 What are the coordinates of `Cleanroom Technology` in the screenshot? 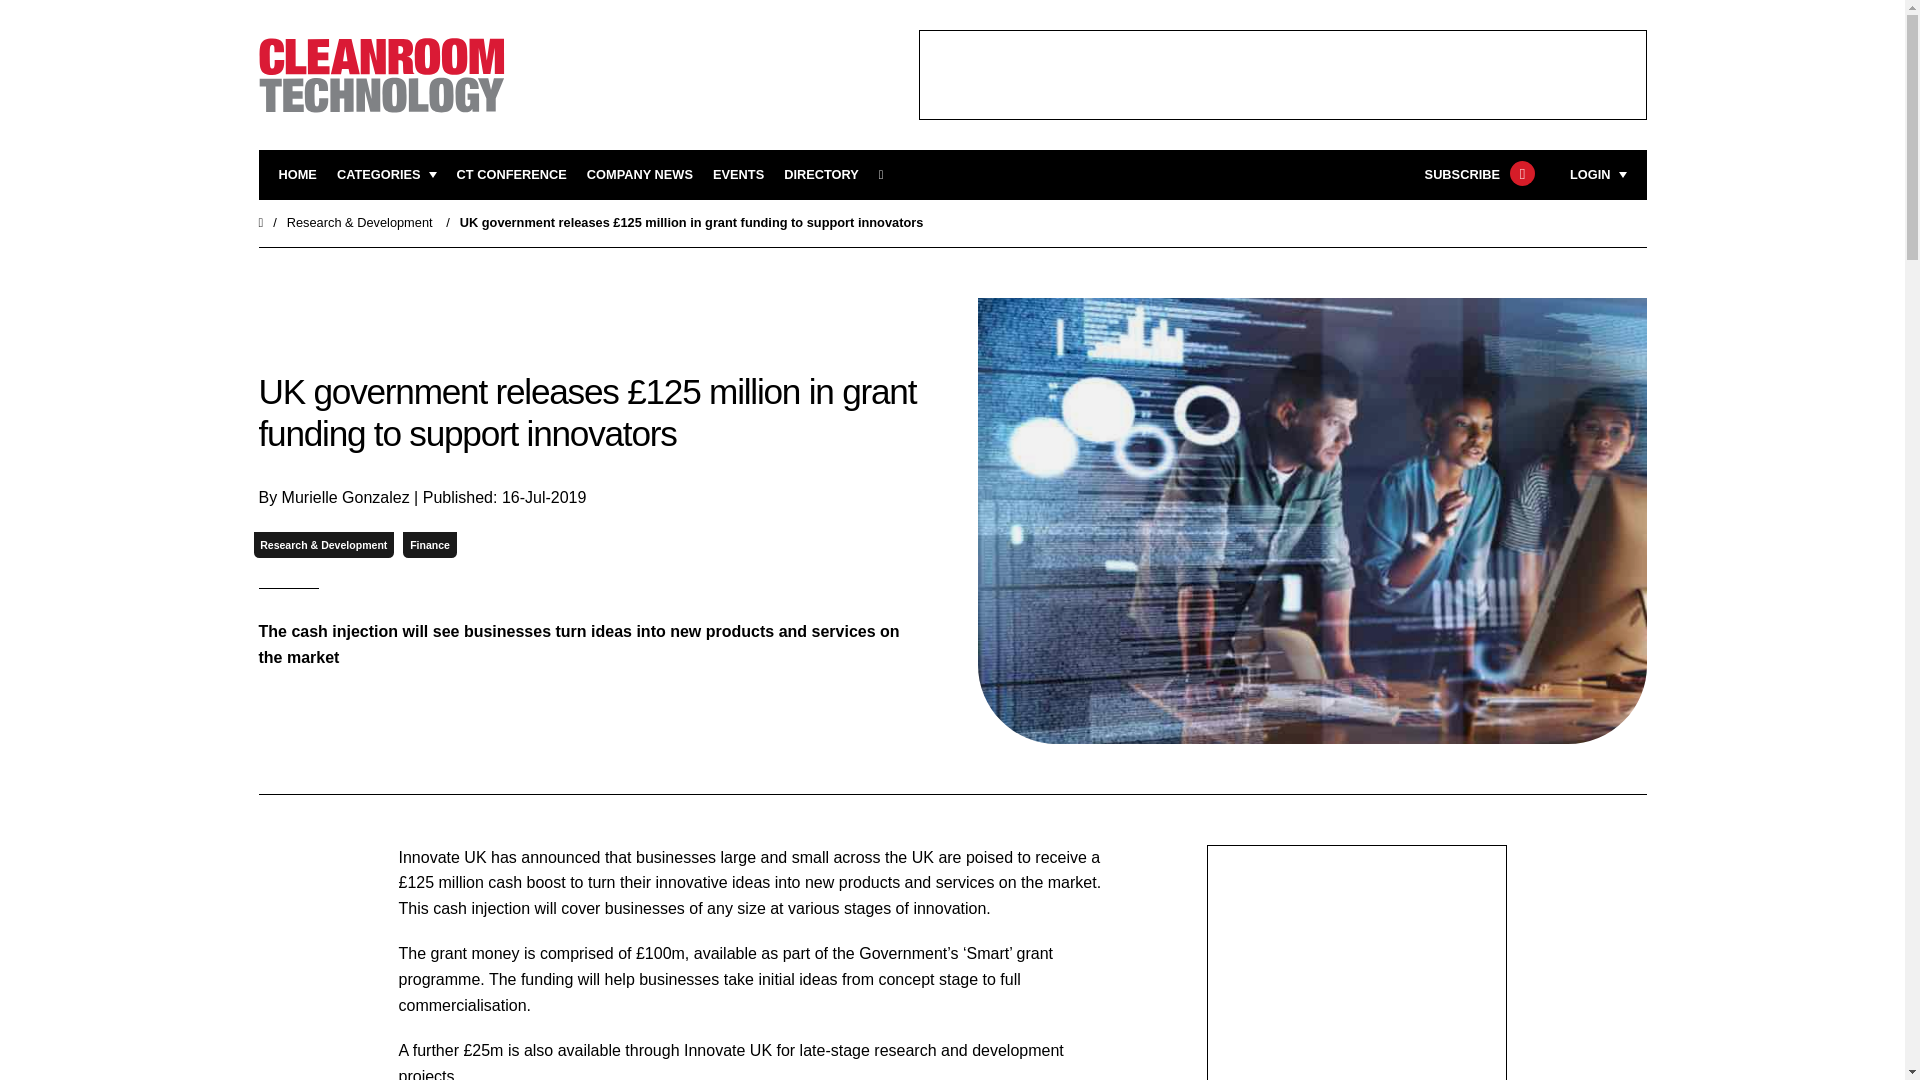 It's located at (511, 175).